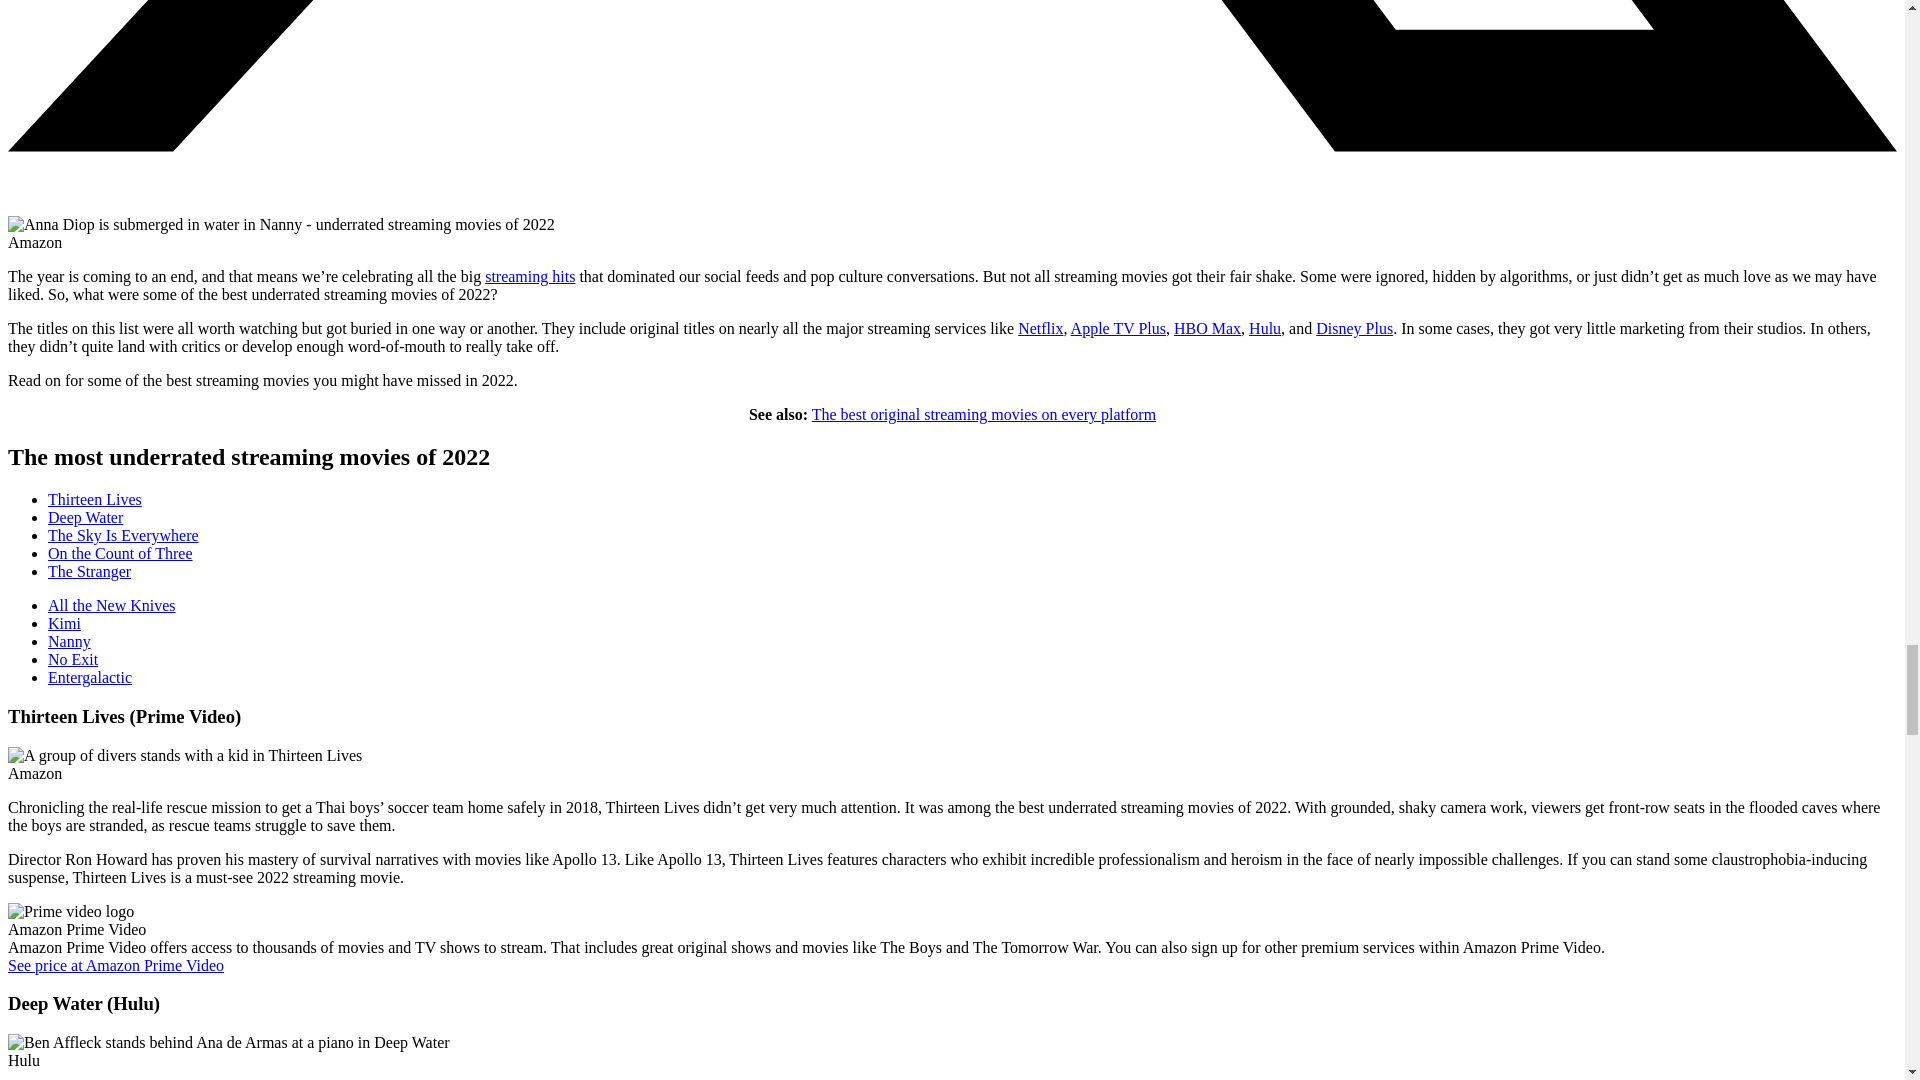  I want to click on Nanny, so click(280, 225).